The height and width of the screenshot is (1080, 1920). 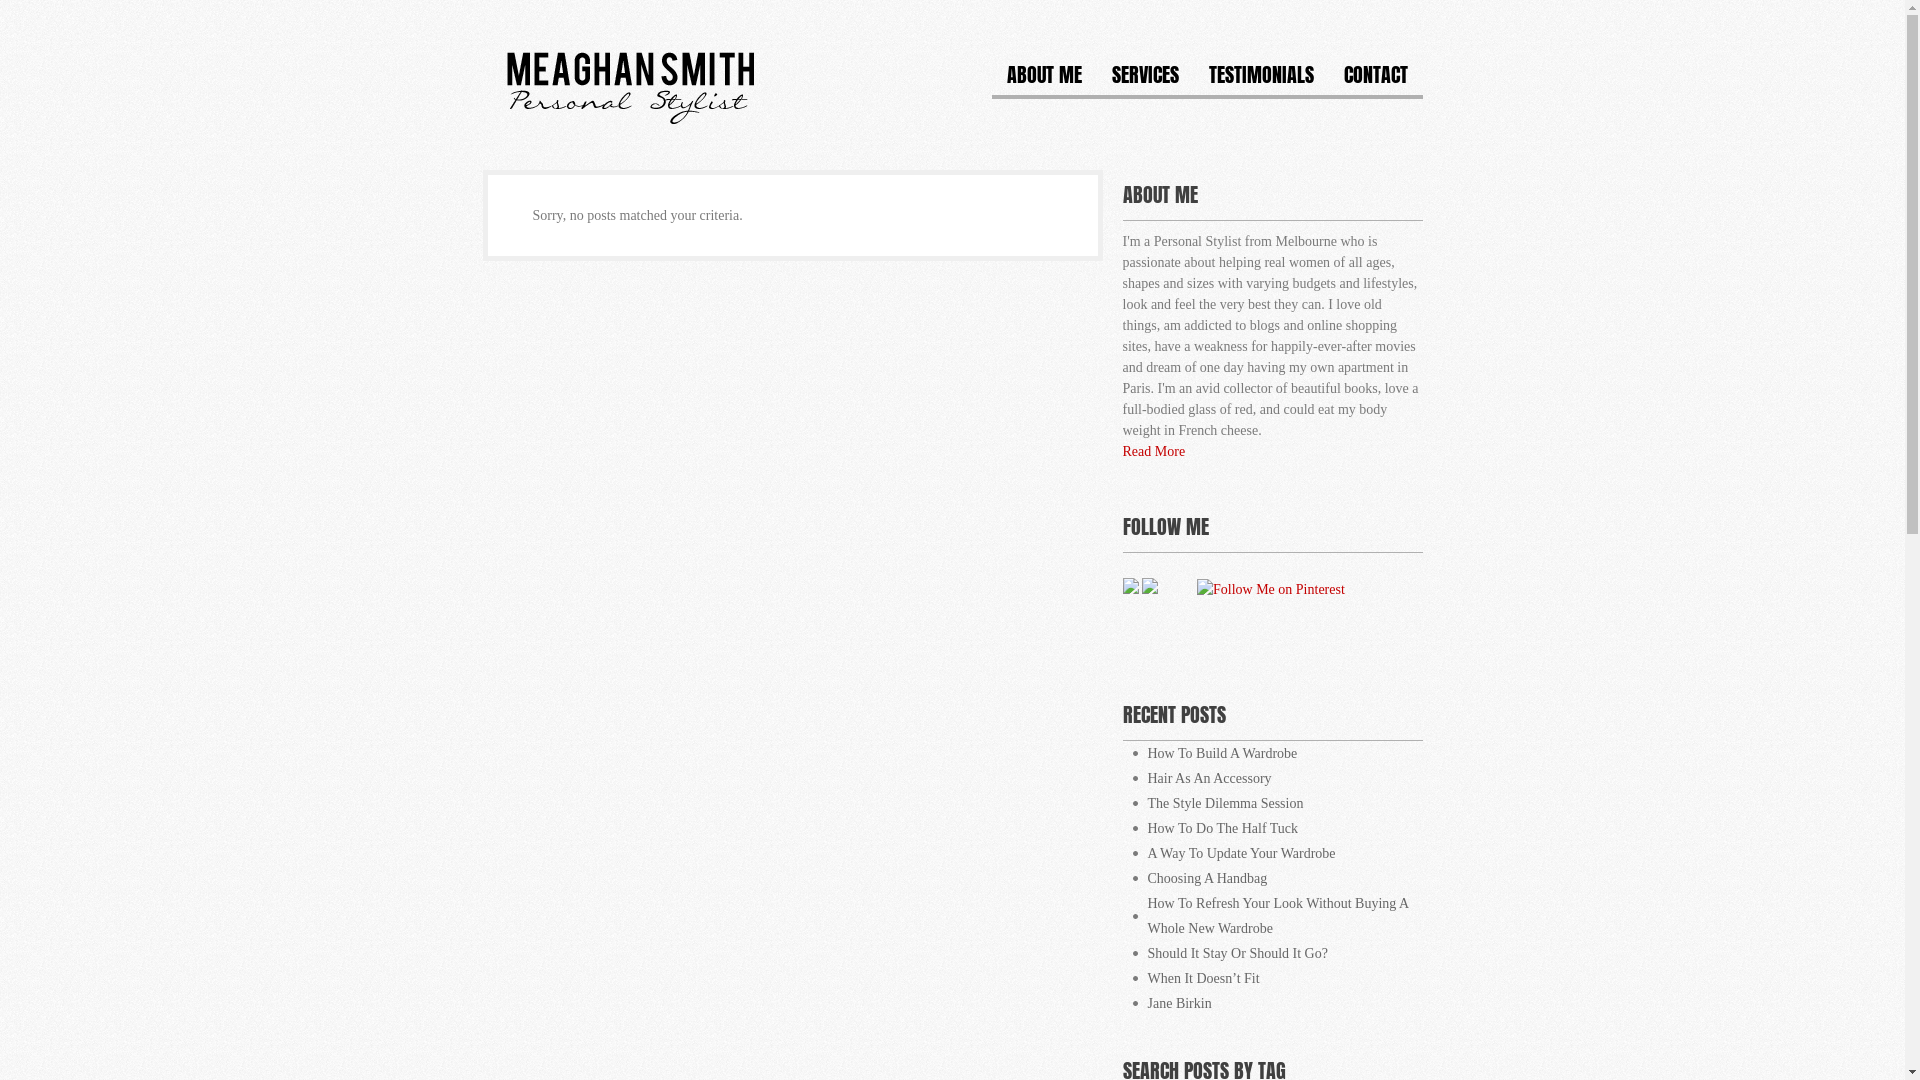 I want to click on How To Do The Half Tuck, so click(x=1272, y=828).